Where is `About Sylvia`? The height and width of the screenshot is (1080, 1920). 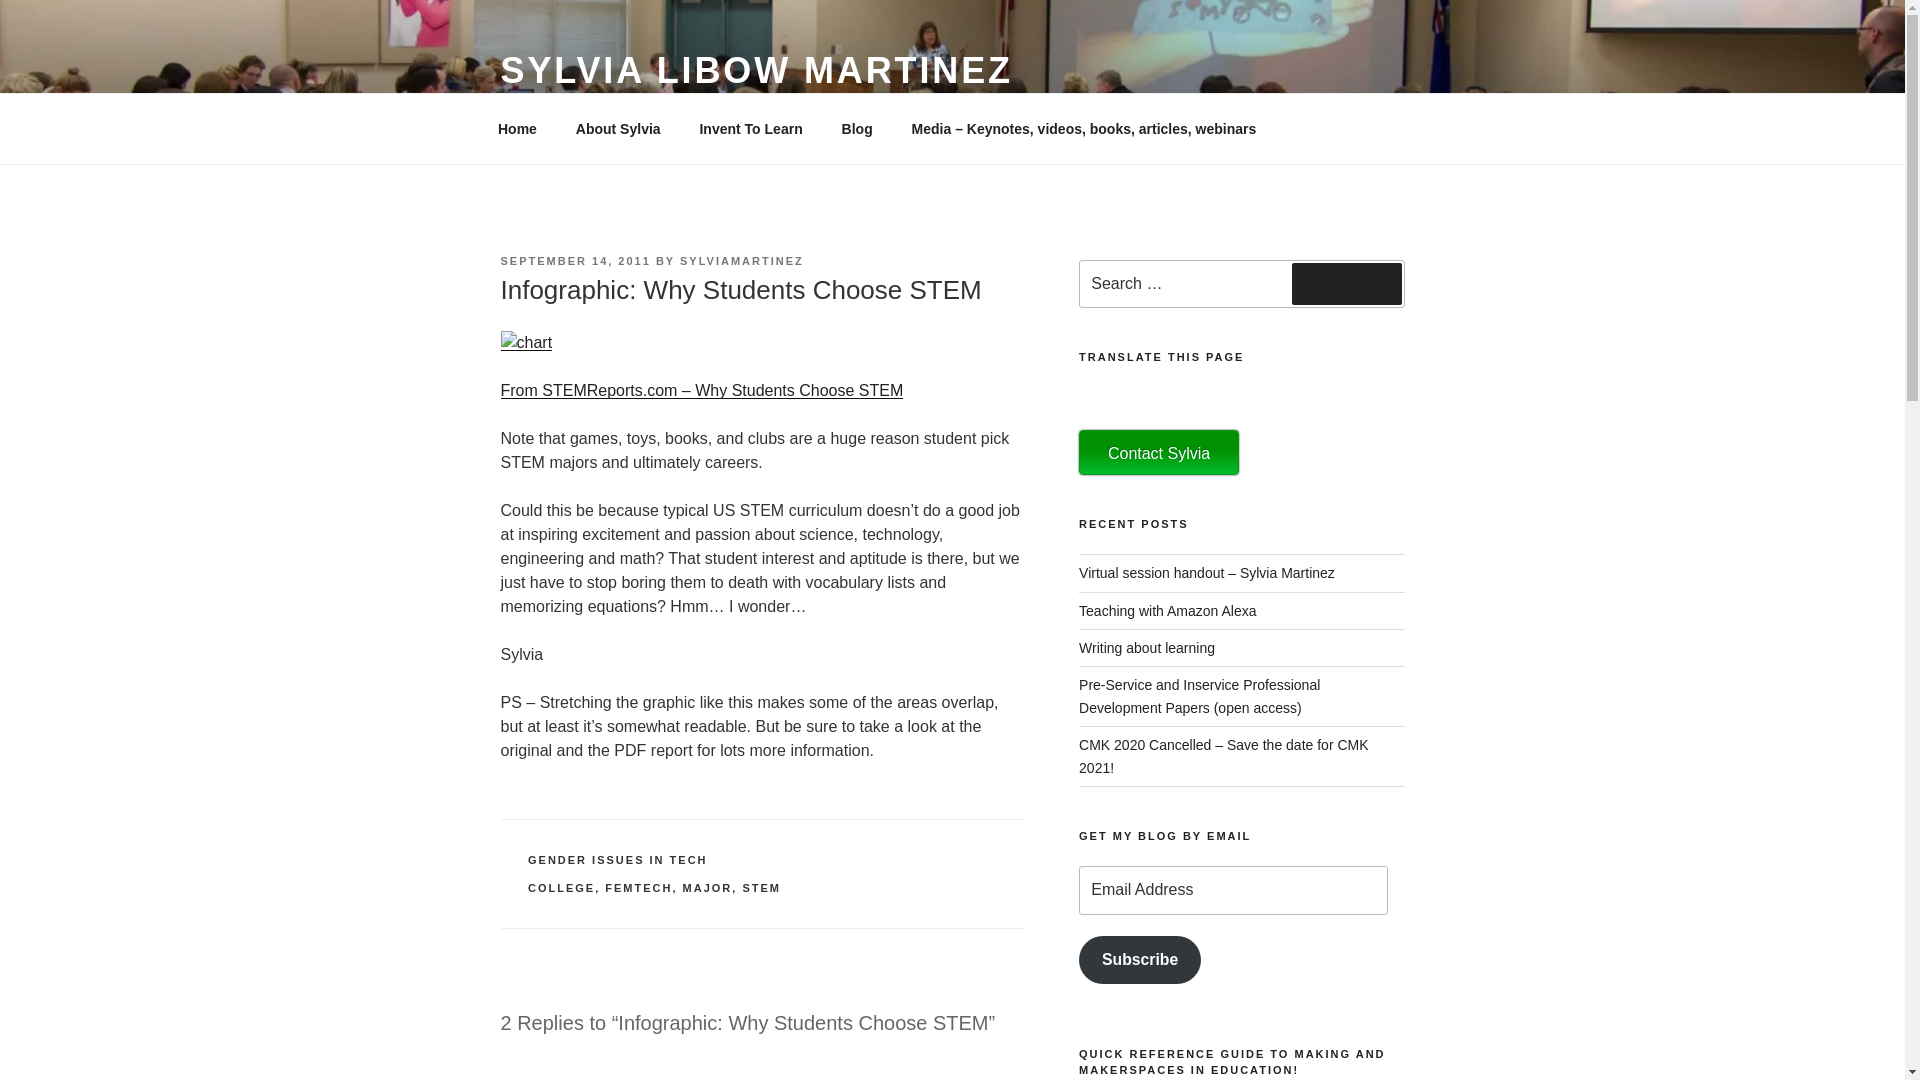 About Sylvia is located at coordinates (618, 128).